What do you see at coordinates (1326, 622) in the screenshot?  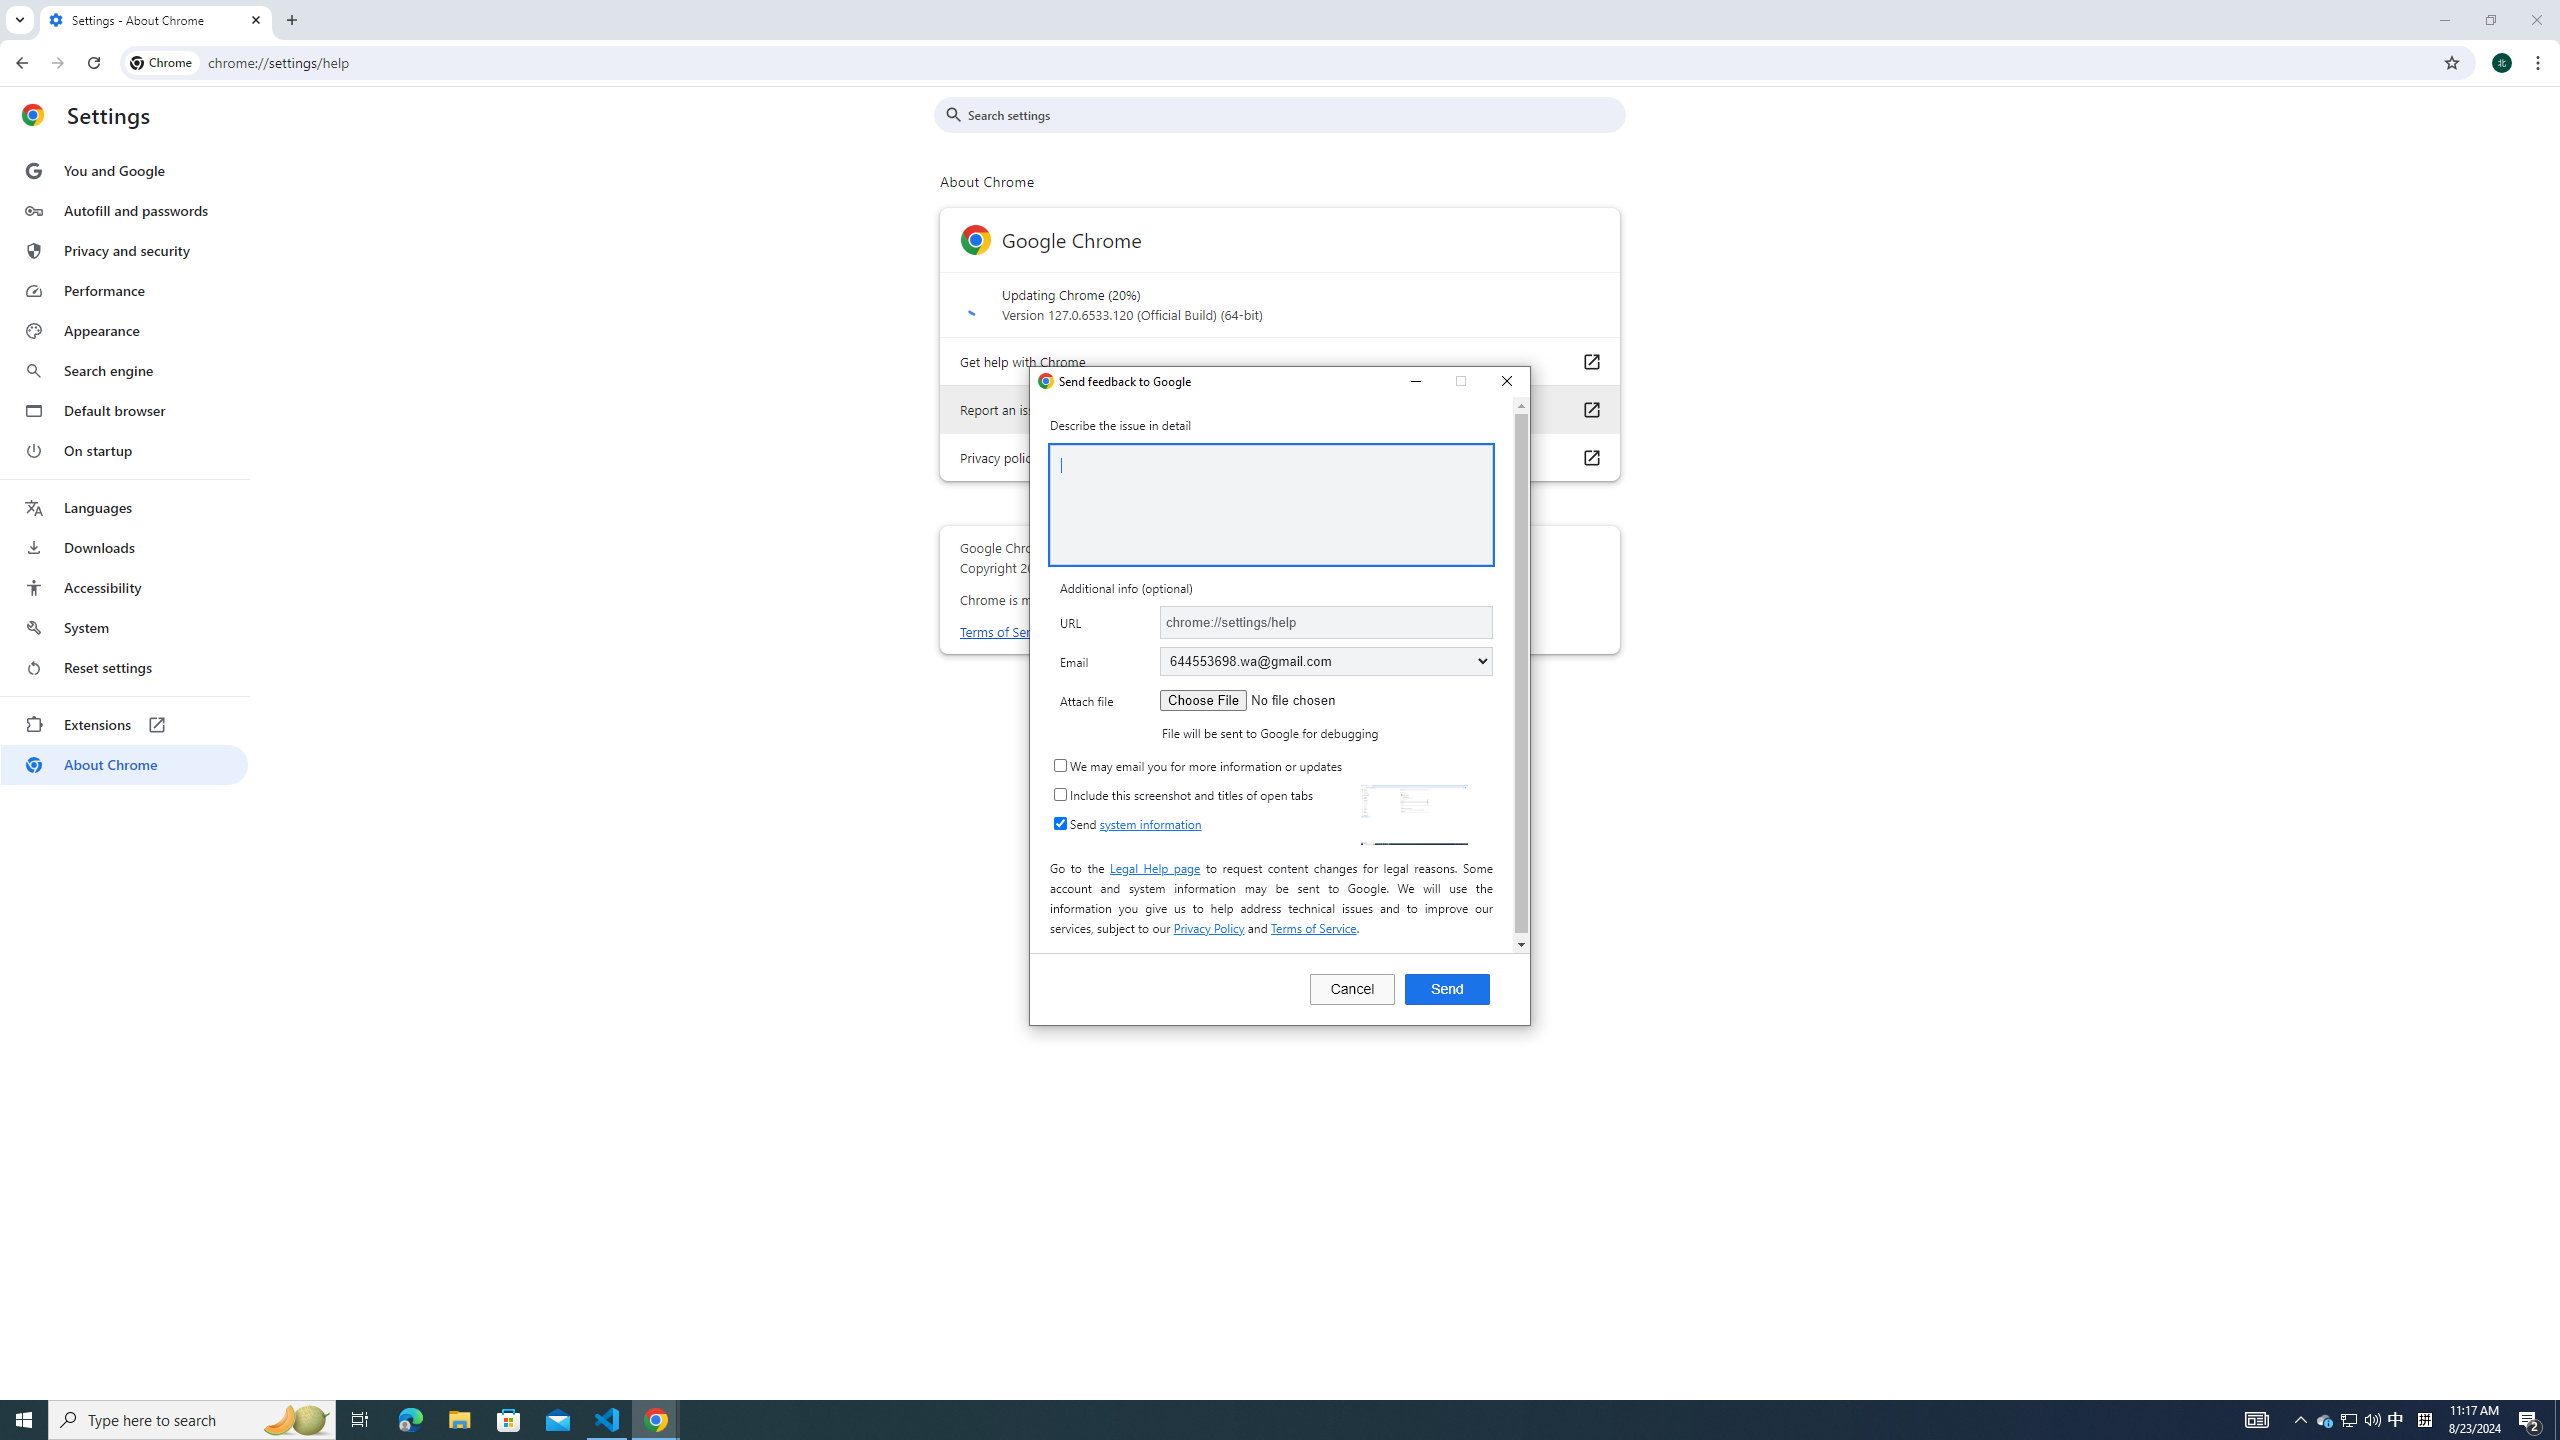 I see `URL` at bounding box center [1326, 622].